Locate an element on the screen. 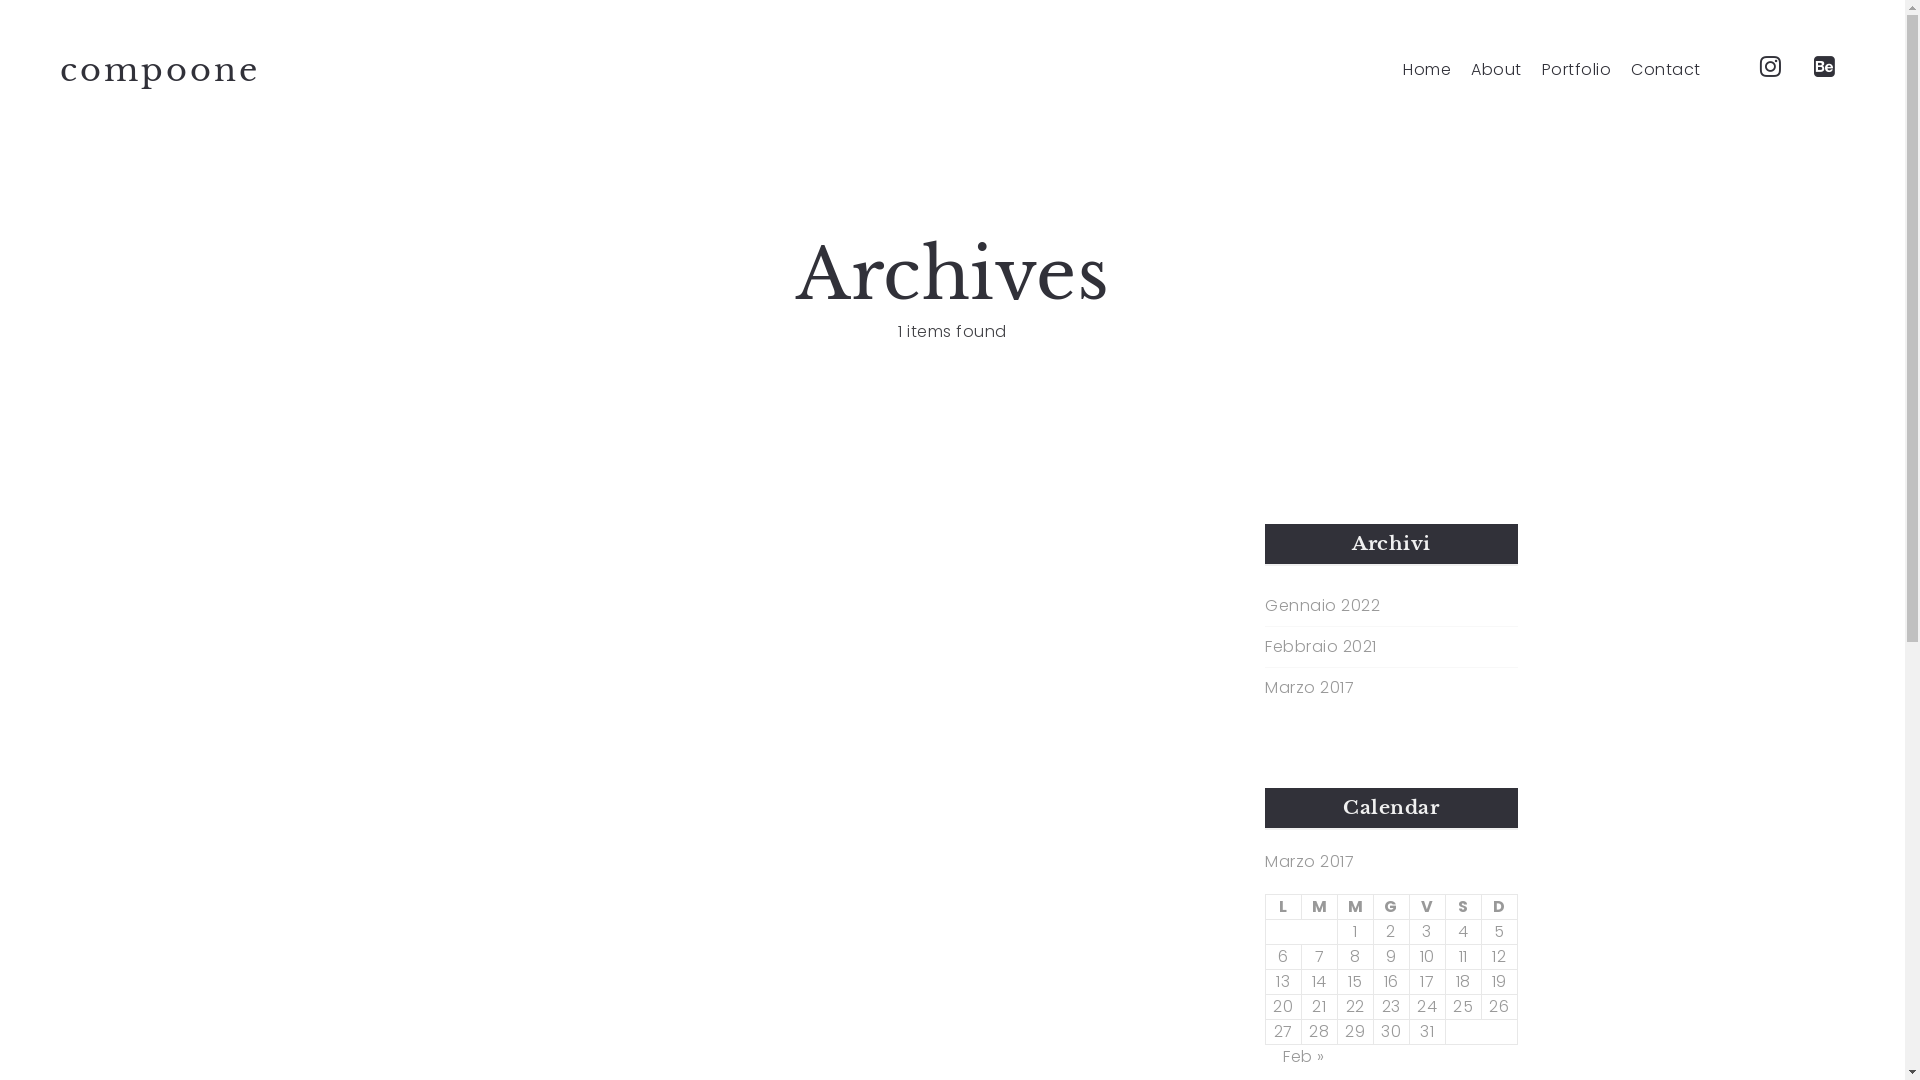 The width and height of the screenshot is (1920, 1080). Gennaio 2022 is located at coordinates (1322, 606).